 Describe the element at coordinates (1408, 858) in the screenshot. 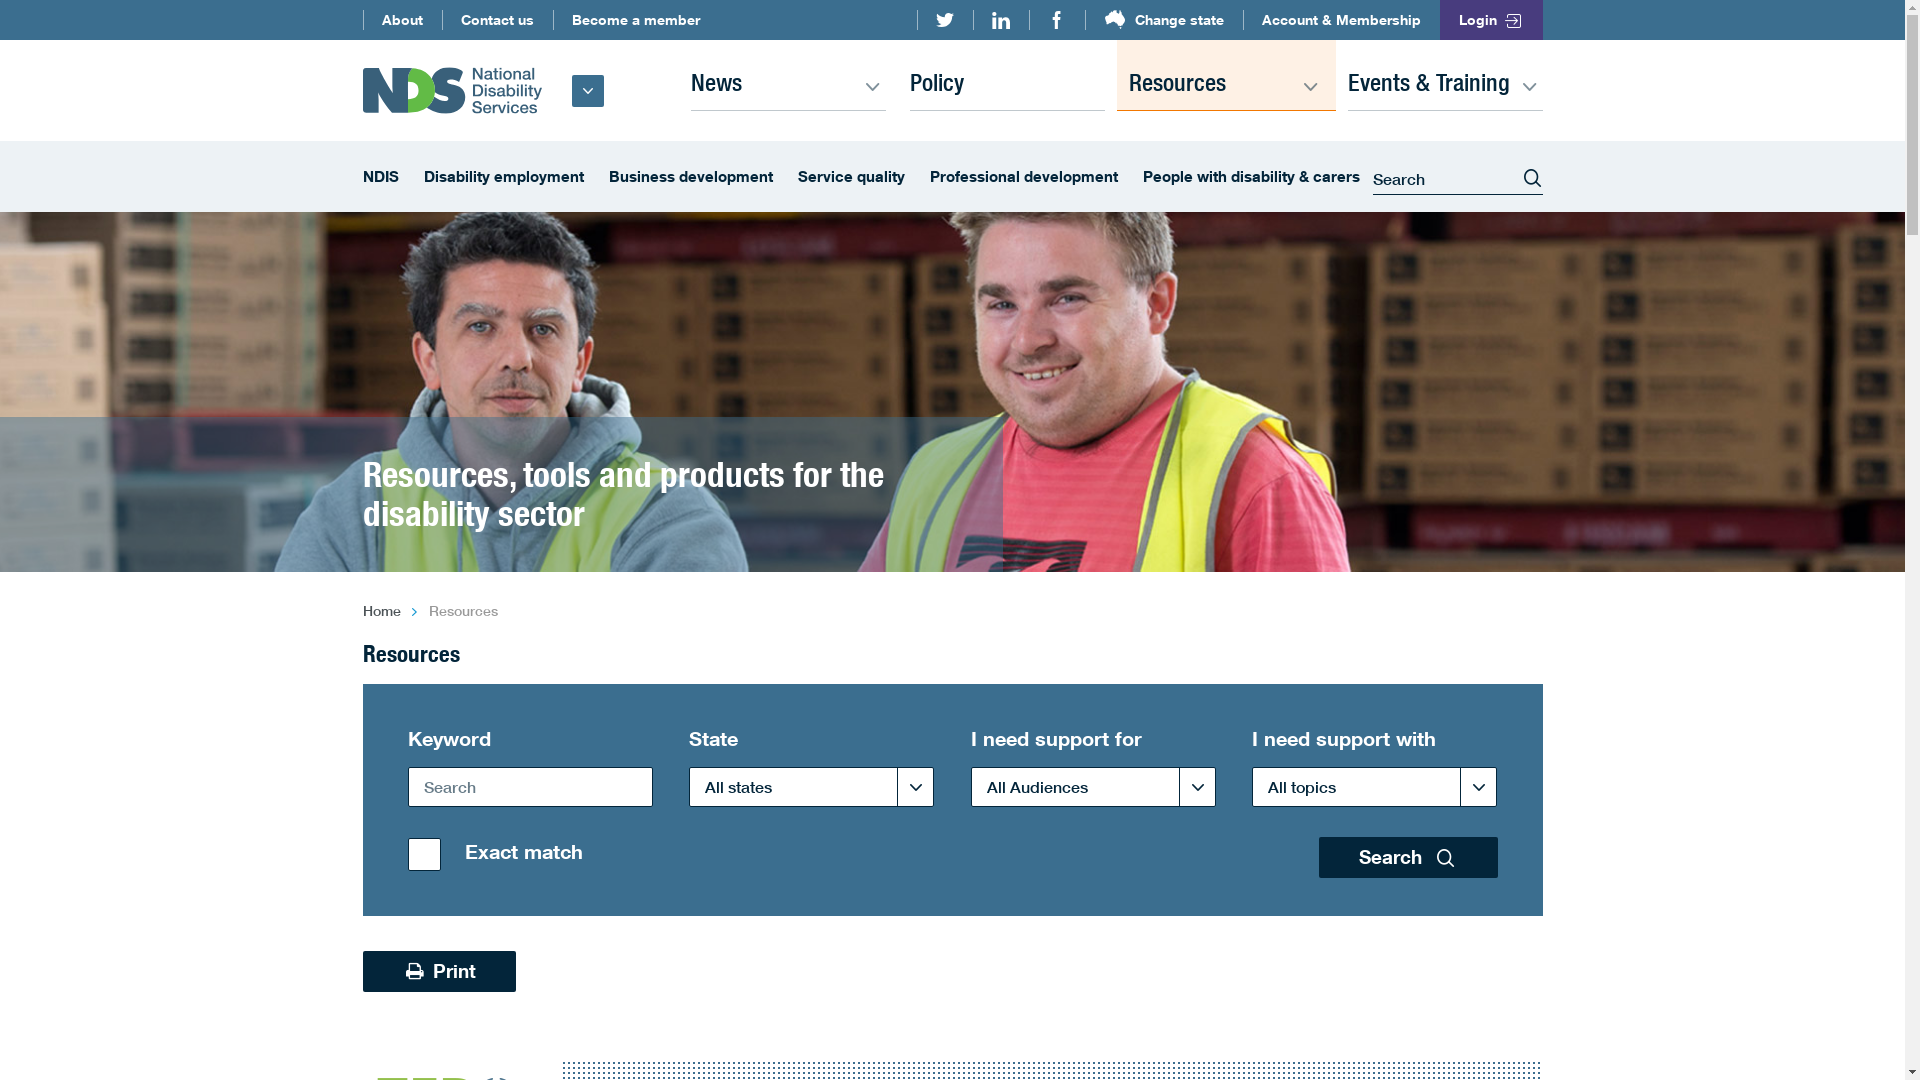

I see `Search` at that location.